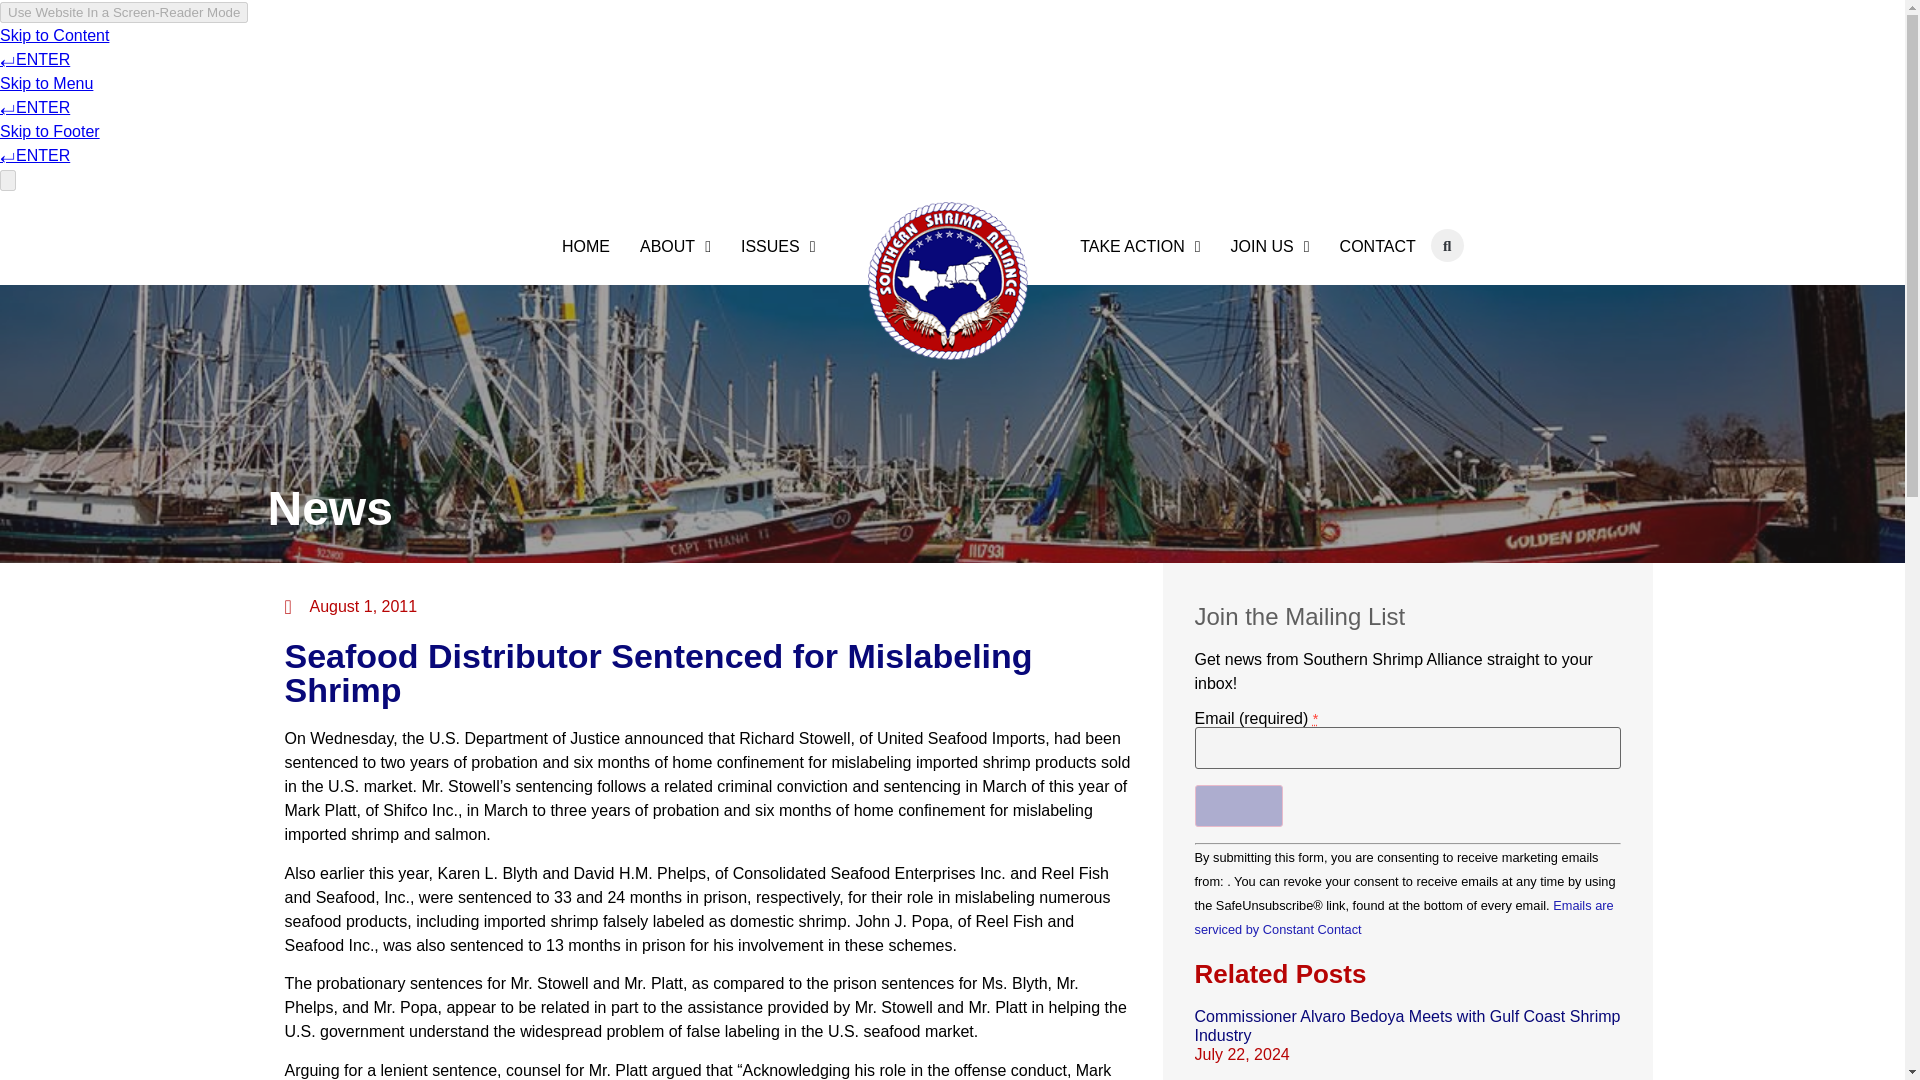 The height and width of the screenshot is (1080, 1920). What do you see at coordinates (1238, 806) in the screenshot?
I see `Sign up` at bounding box center [1238, 806].